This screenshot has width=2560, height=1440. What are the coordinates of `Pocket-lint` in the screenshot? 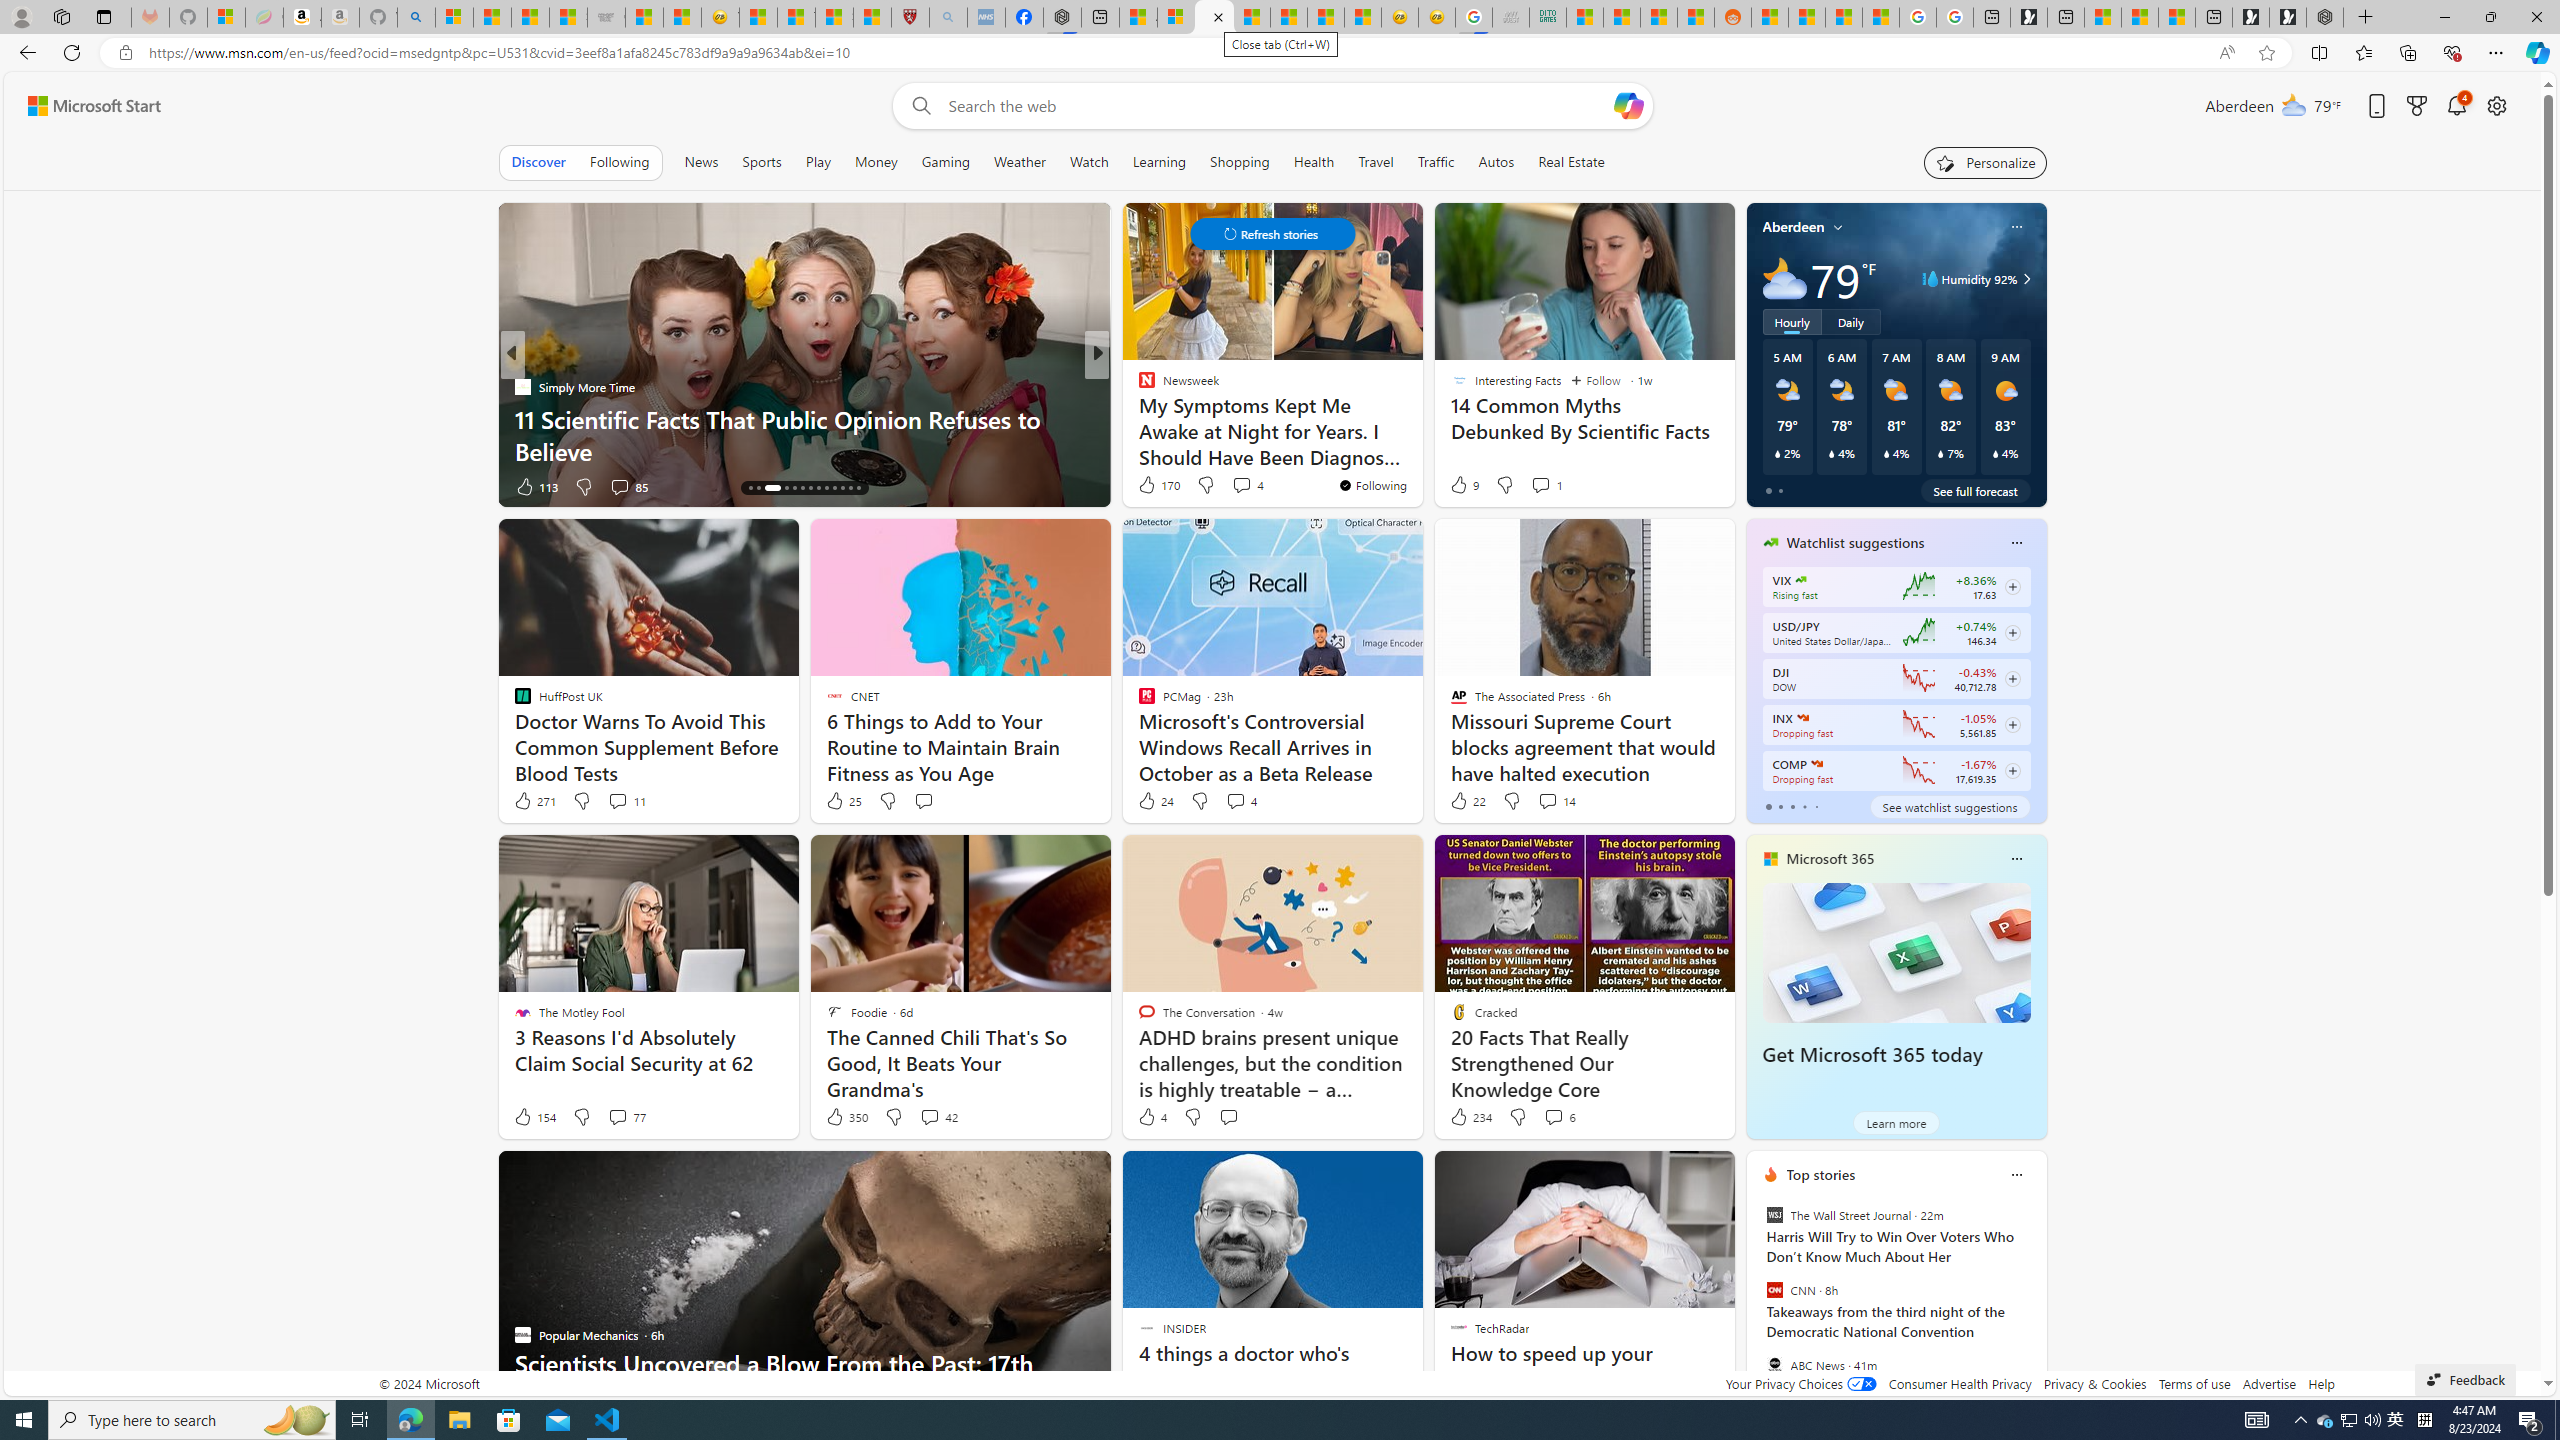 It's located at (1137, 418).